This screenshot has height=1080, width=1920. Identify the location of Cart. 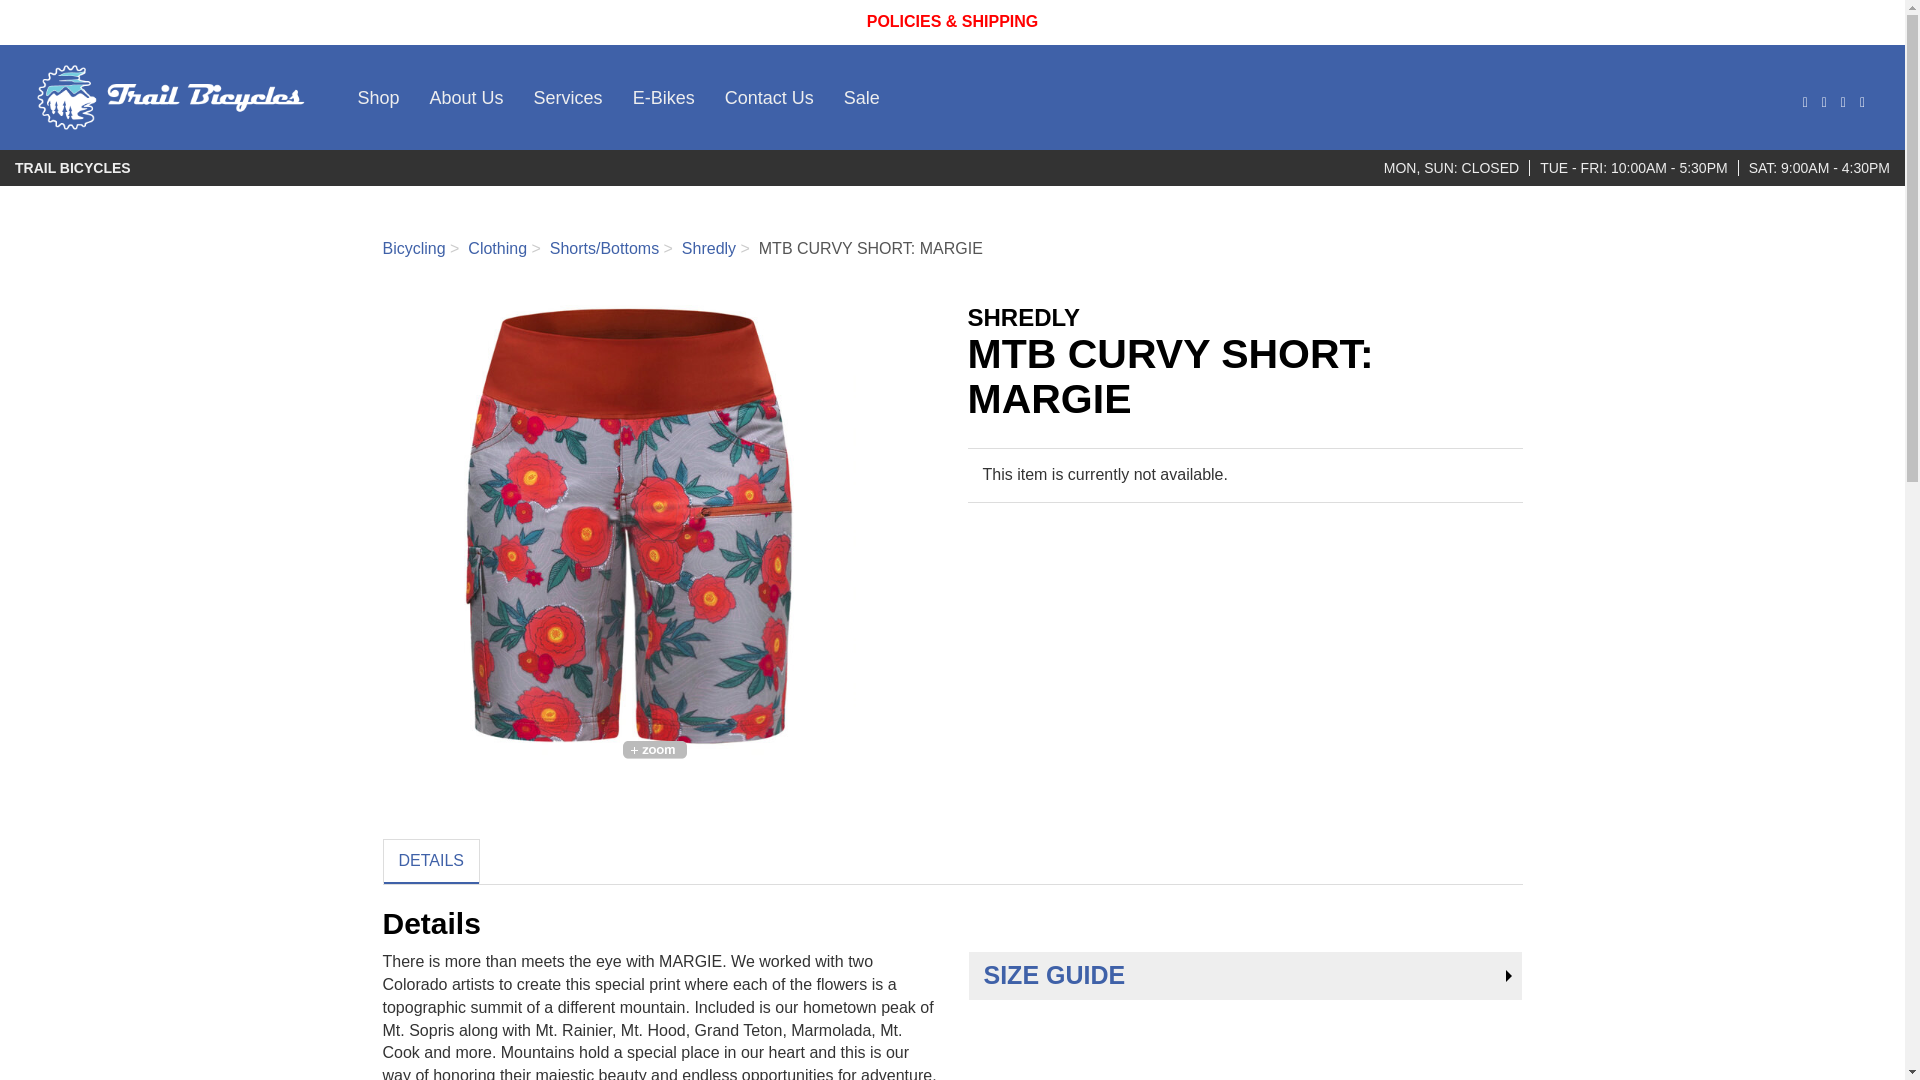
(1860, 102).